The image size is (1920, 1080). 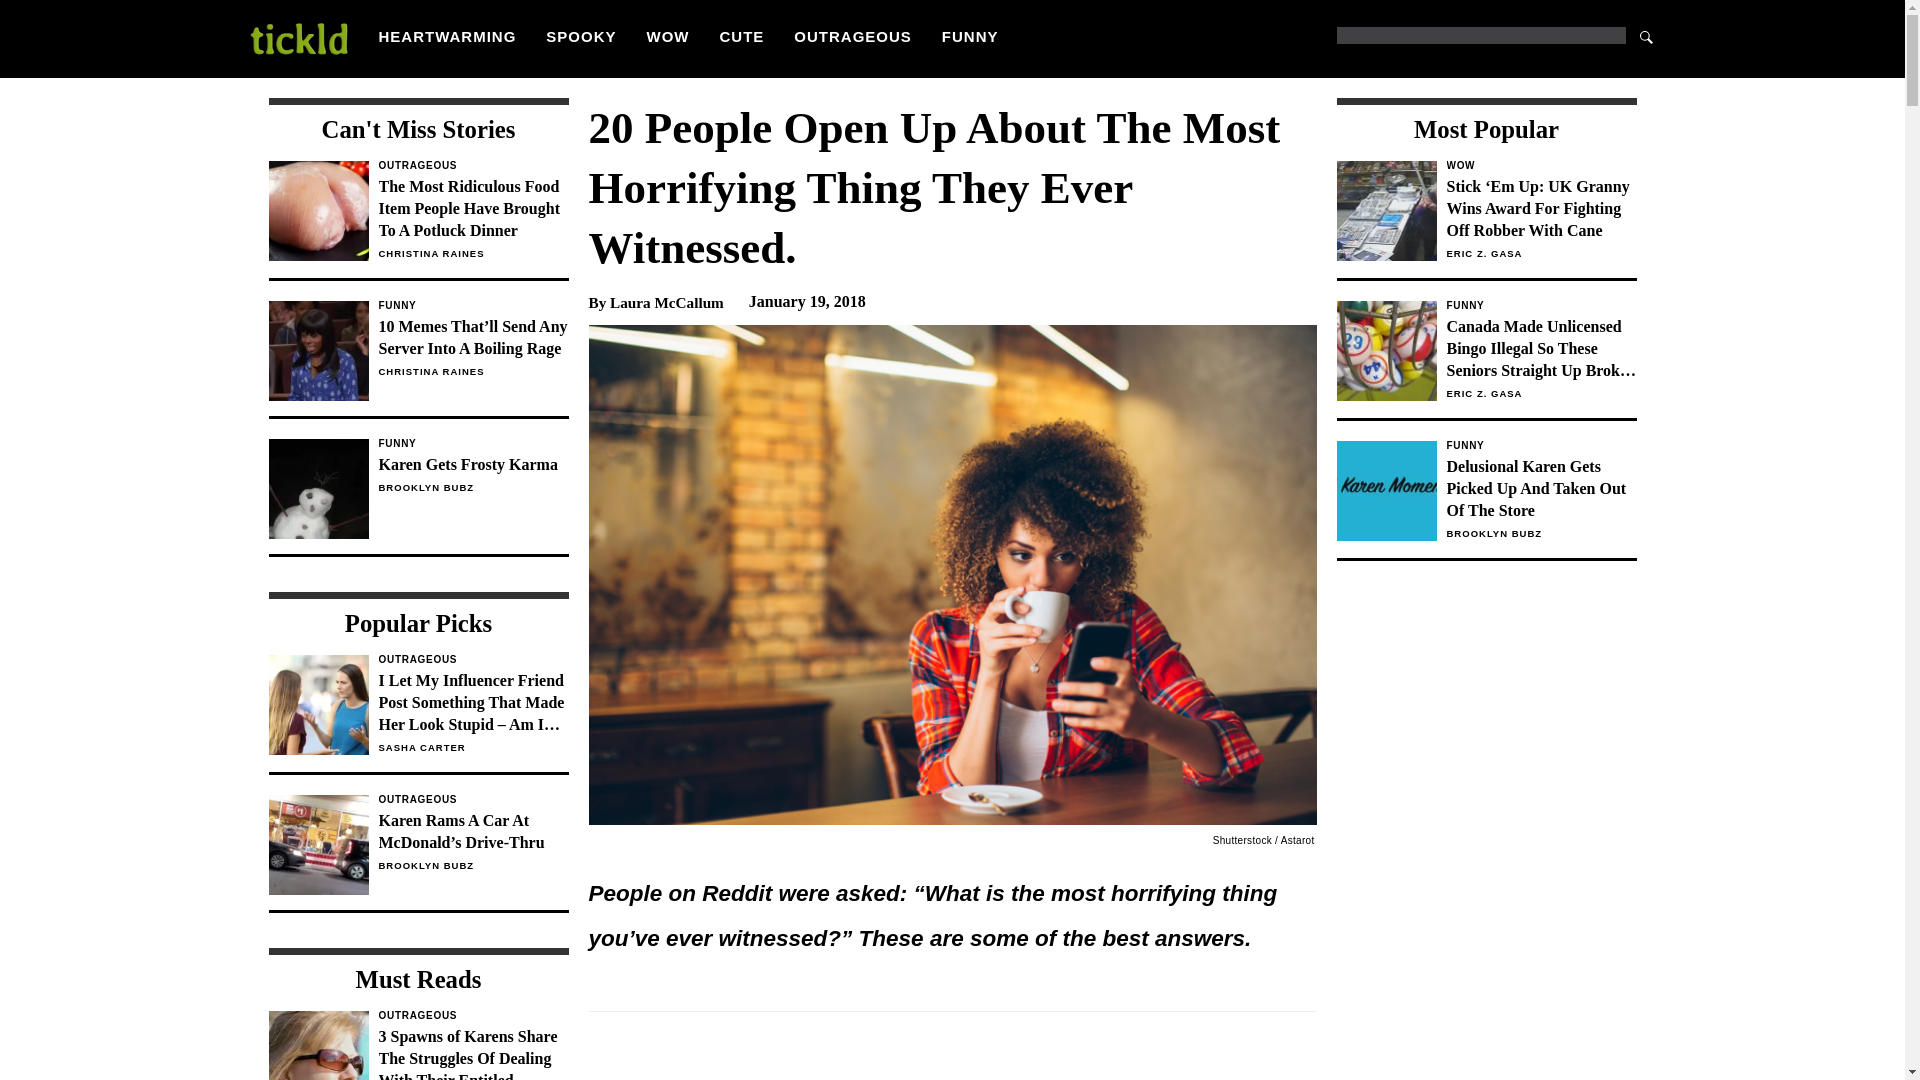 I want to click on Search, so click(x=1646, y=36).